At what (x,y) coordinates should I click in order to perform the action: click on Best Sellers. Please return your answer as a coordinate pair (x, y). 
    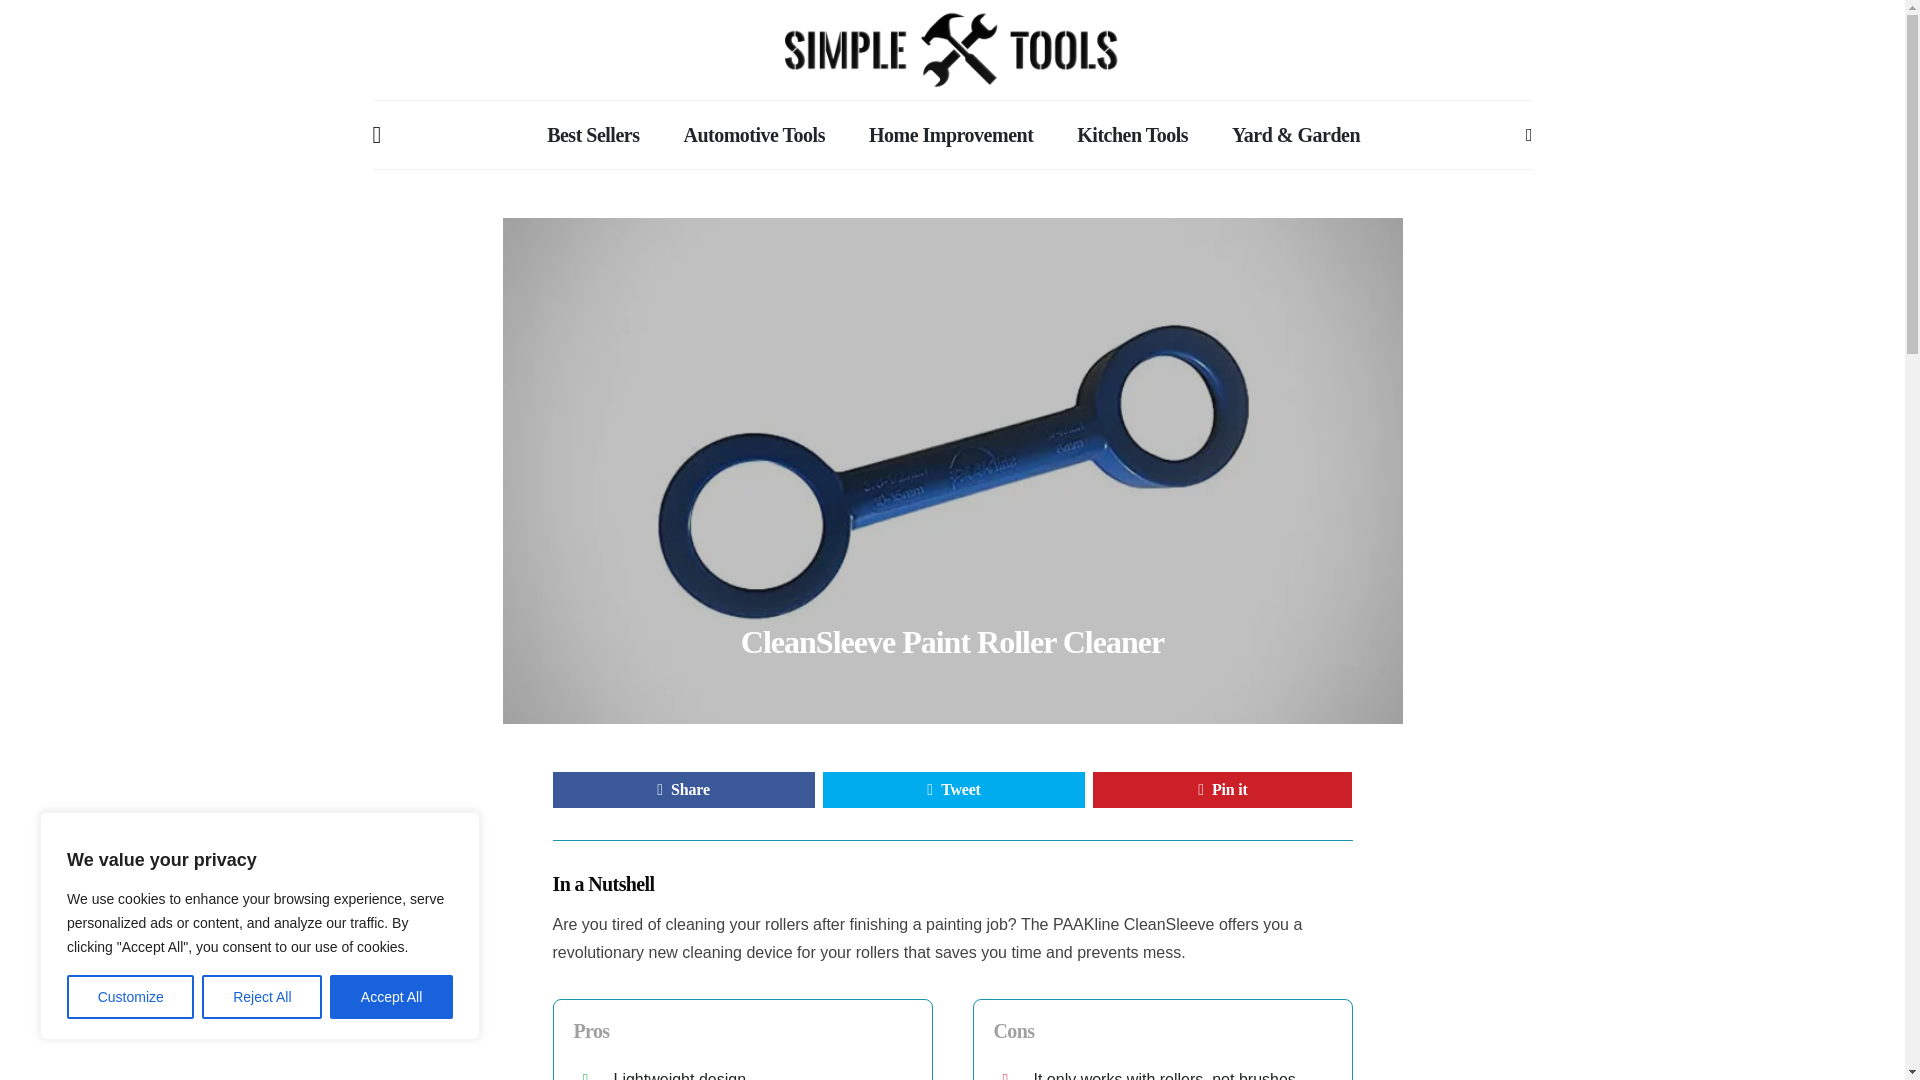
    Looking at the image, I should click on (593, 134).